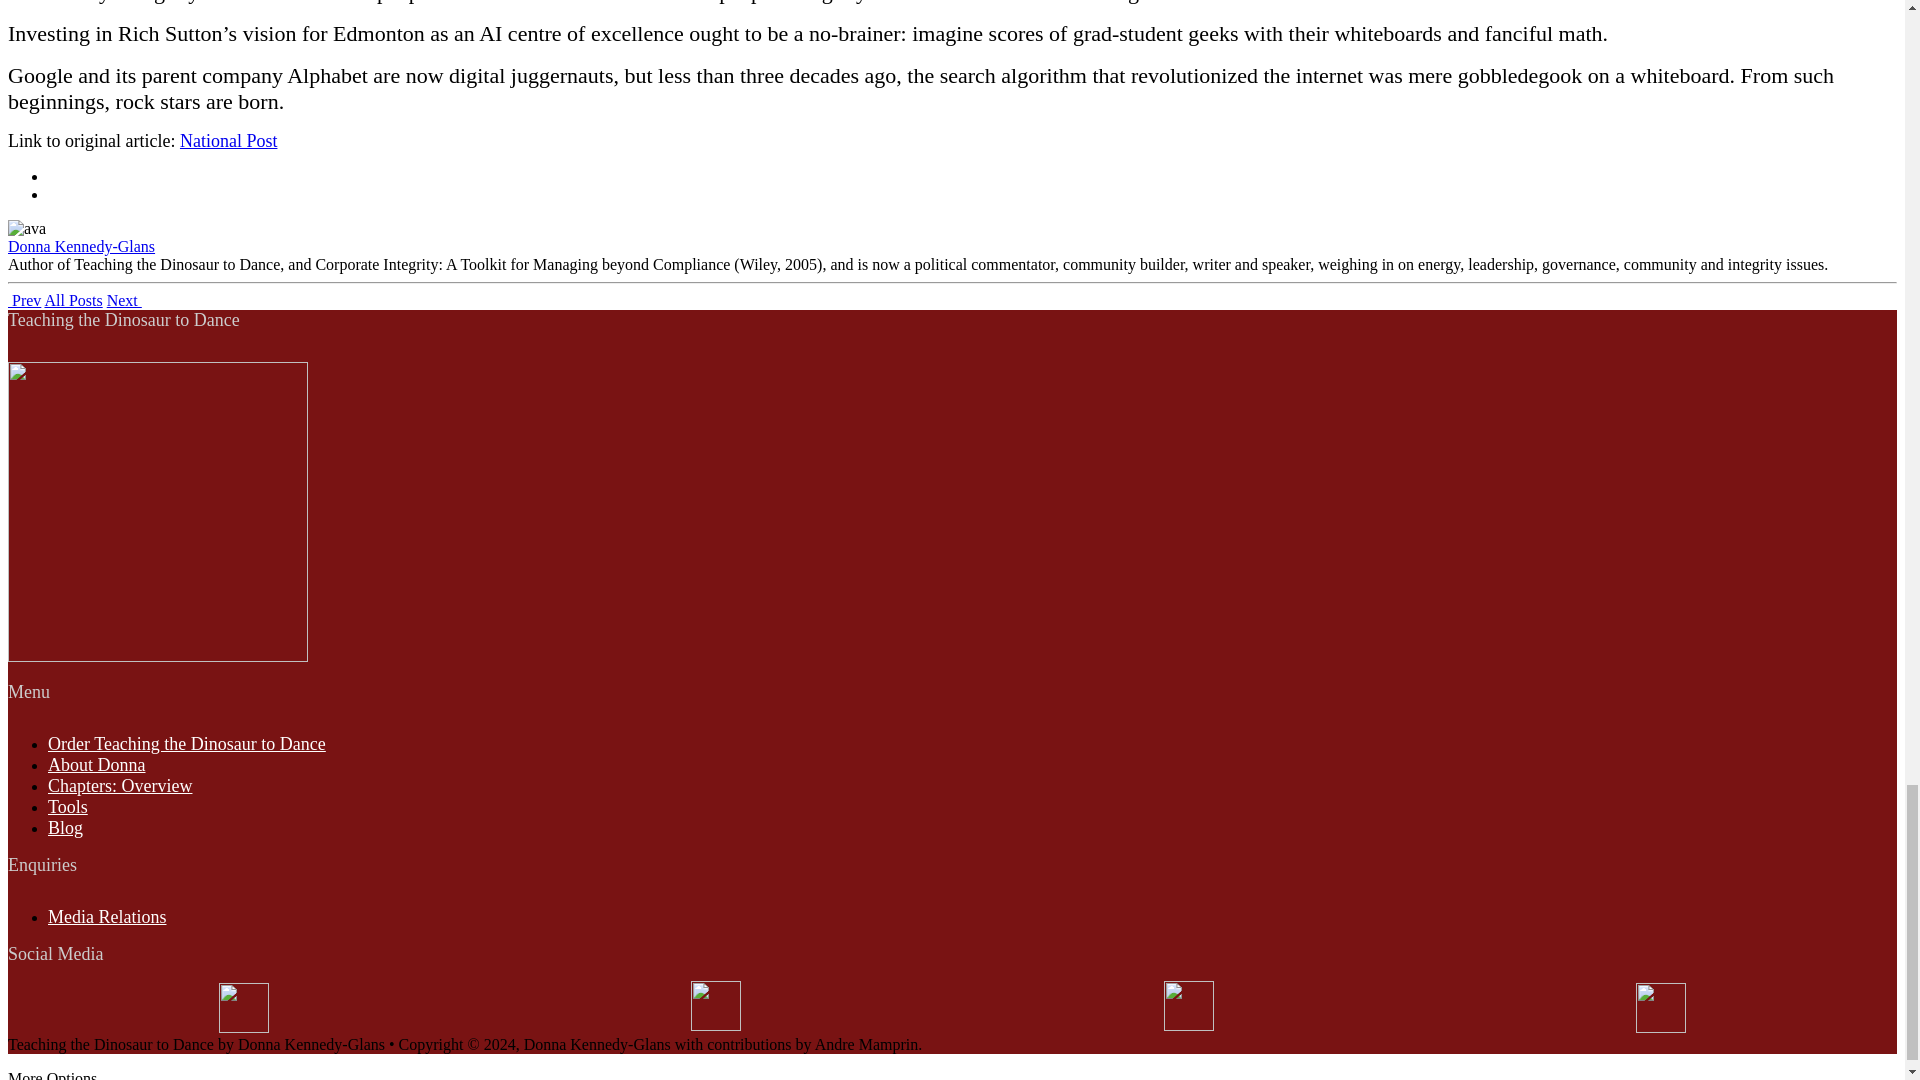 The height and width of the screenshot is (1080, 1920). What do you see at coordinates (229, 140) in the screenshot?
I see `National Post` at bounding box center [229, 140].